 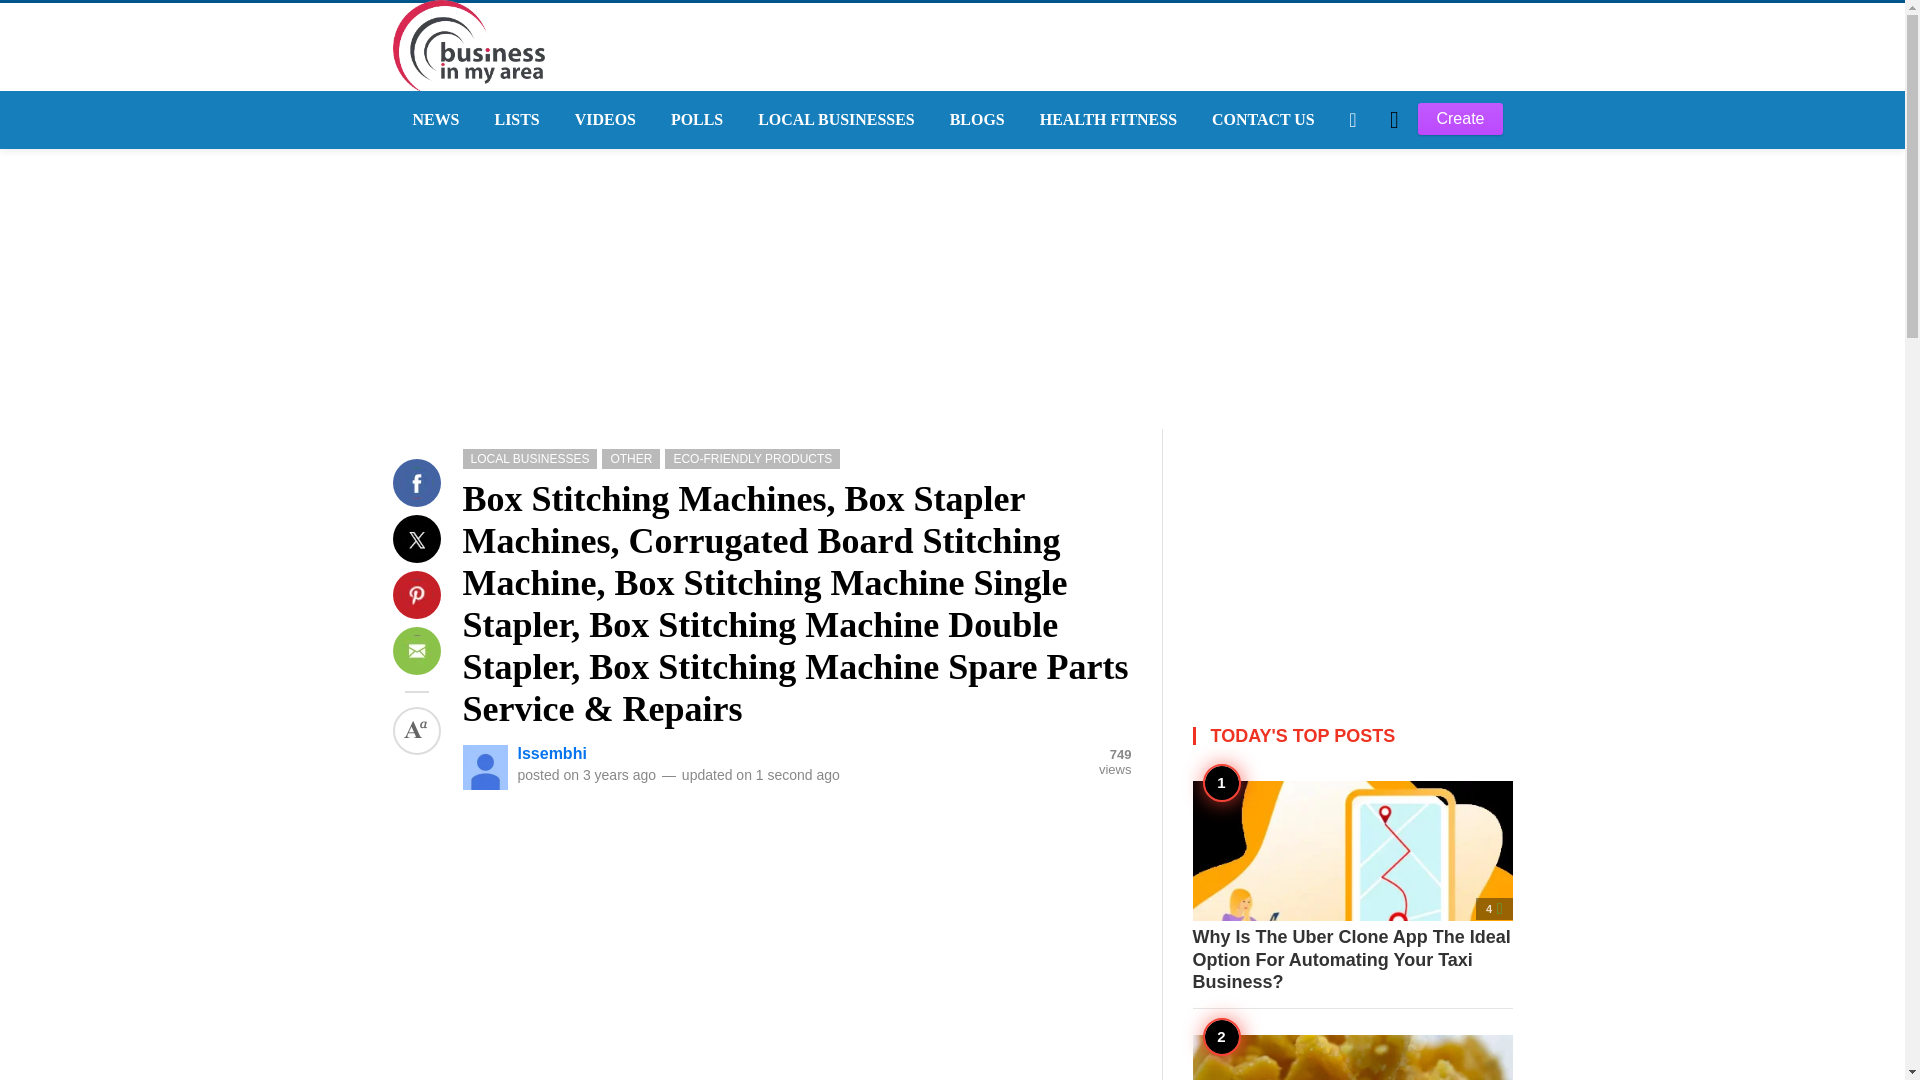 What do you see at coordinates (602, 120) in the screenshot?
I see `VIDEOS` at bounding box center [602, 120].